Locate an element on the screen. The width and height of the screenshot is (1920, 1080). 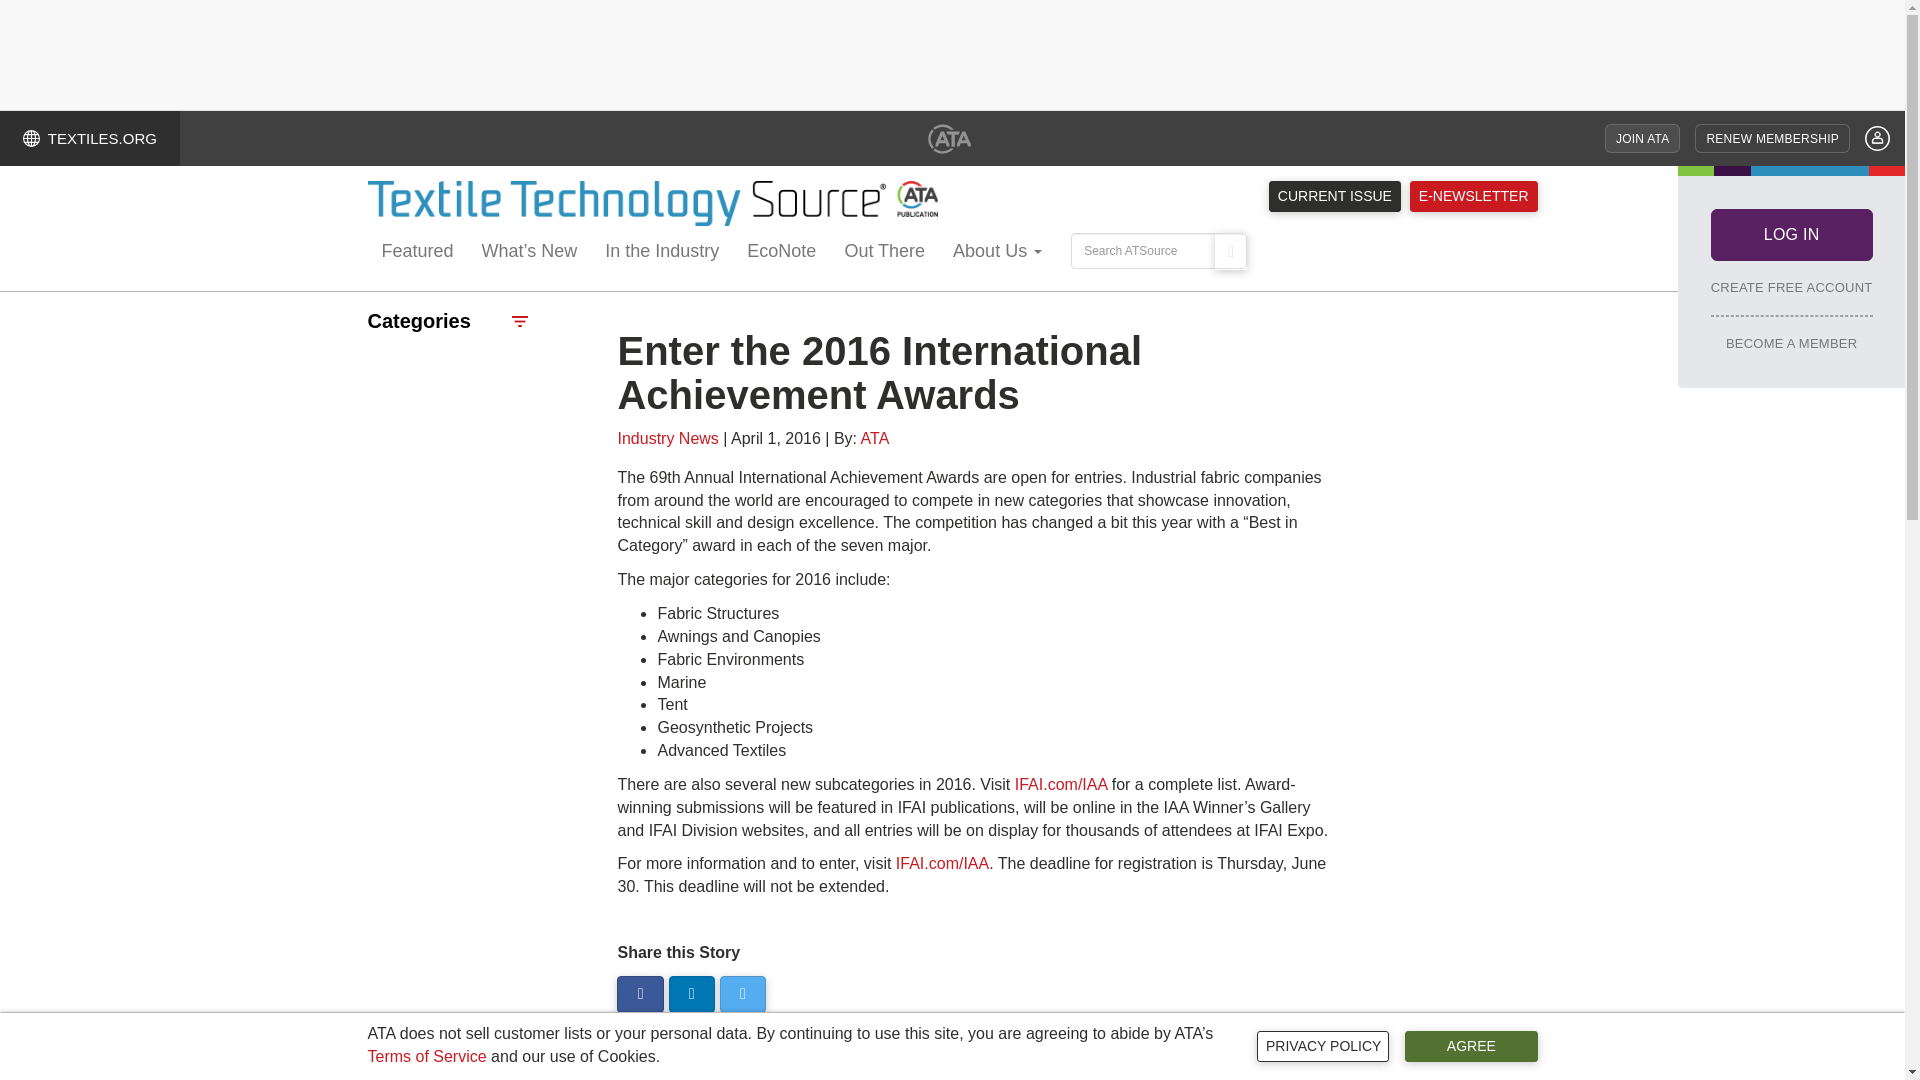
EcoNote is located at coordinates (781, 252).